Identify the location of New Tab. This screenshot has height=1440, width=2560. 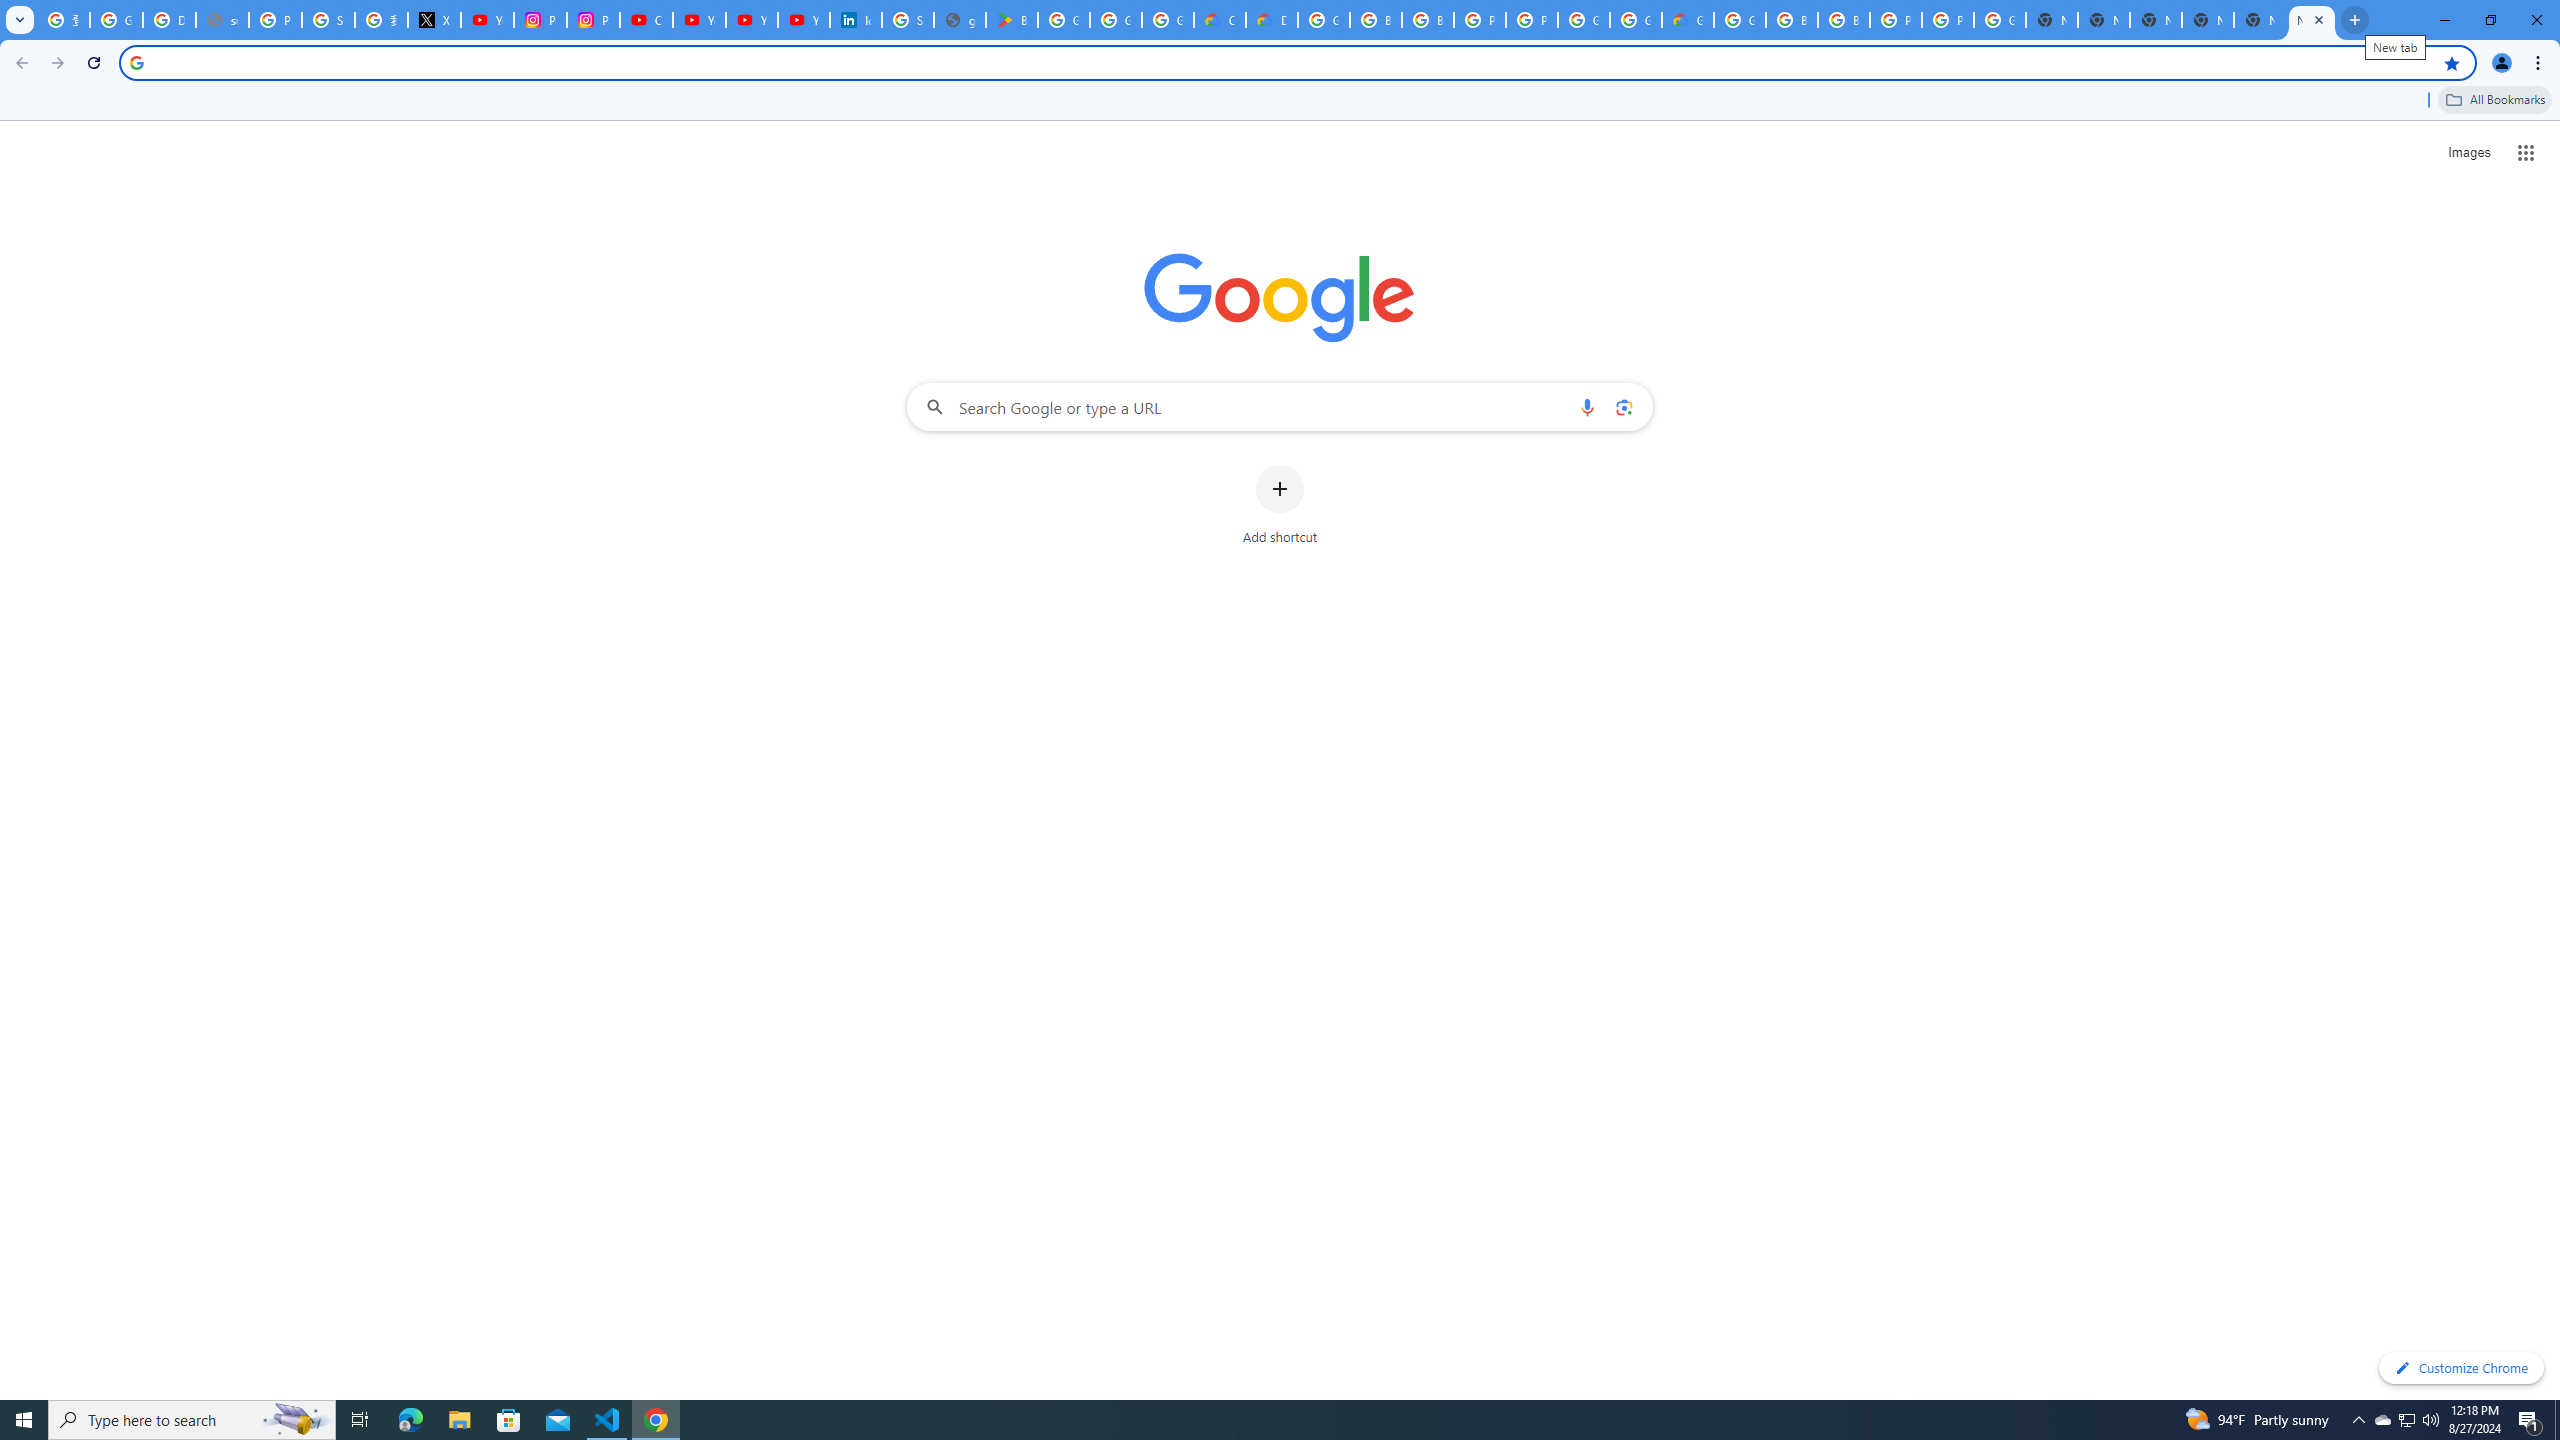
(2104, 20).